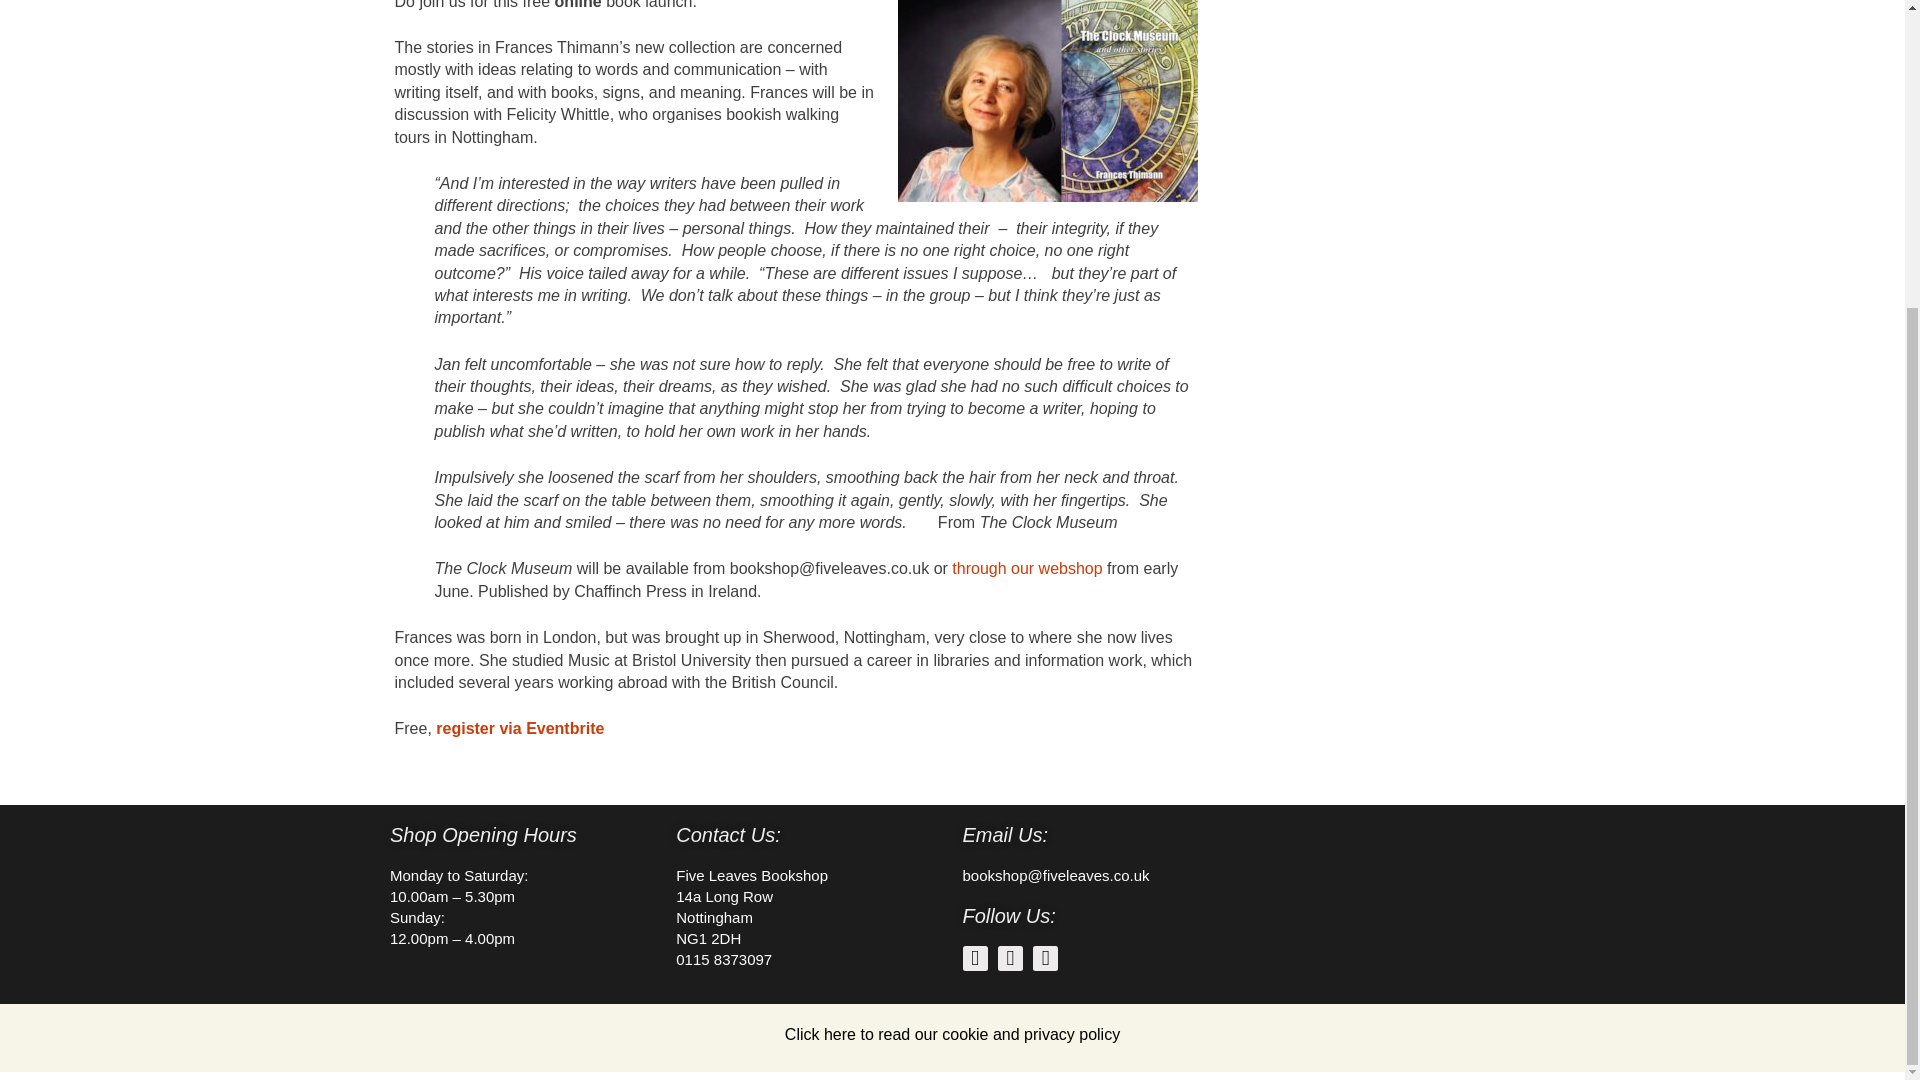 The height and width of the screenshot is (1080, 1920). What do you see at coordinates (952, 1034) in the screenshot?
I see `Click here to read our cookie and privacy policy` at bounding box center [952, 1034].